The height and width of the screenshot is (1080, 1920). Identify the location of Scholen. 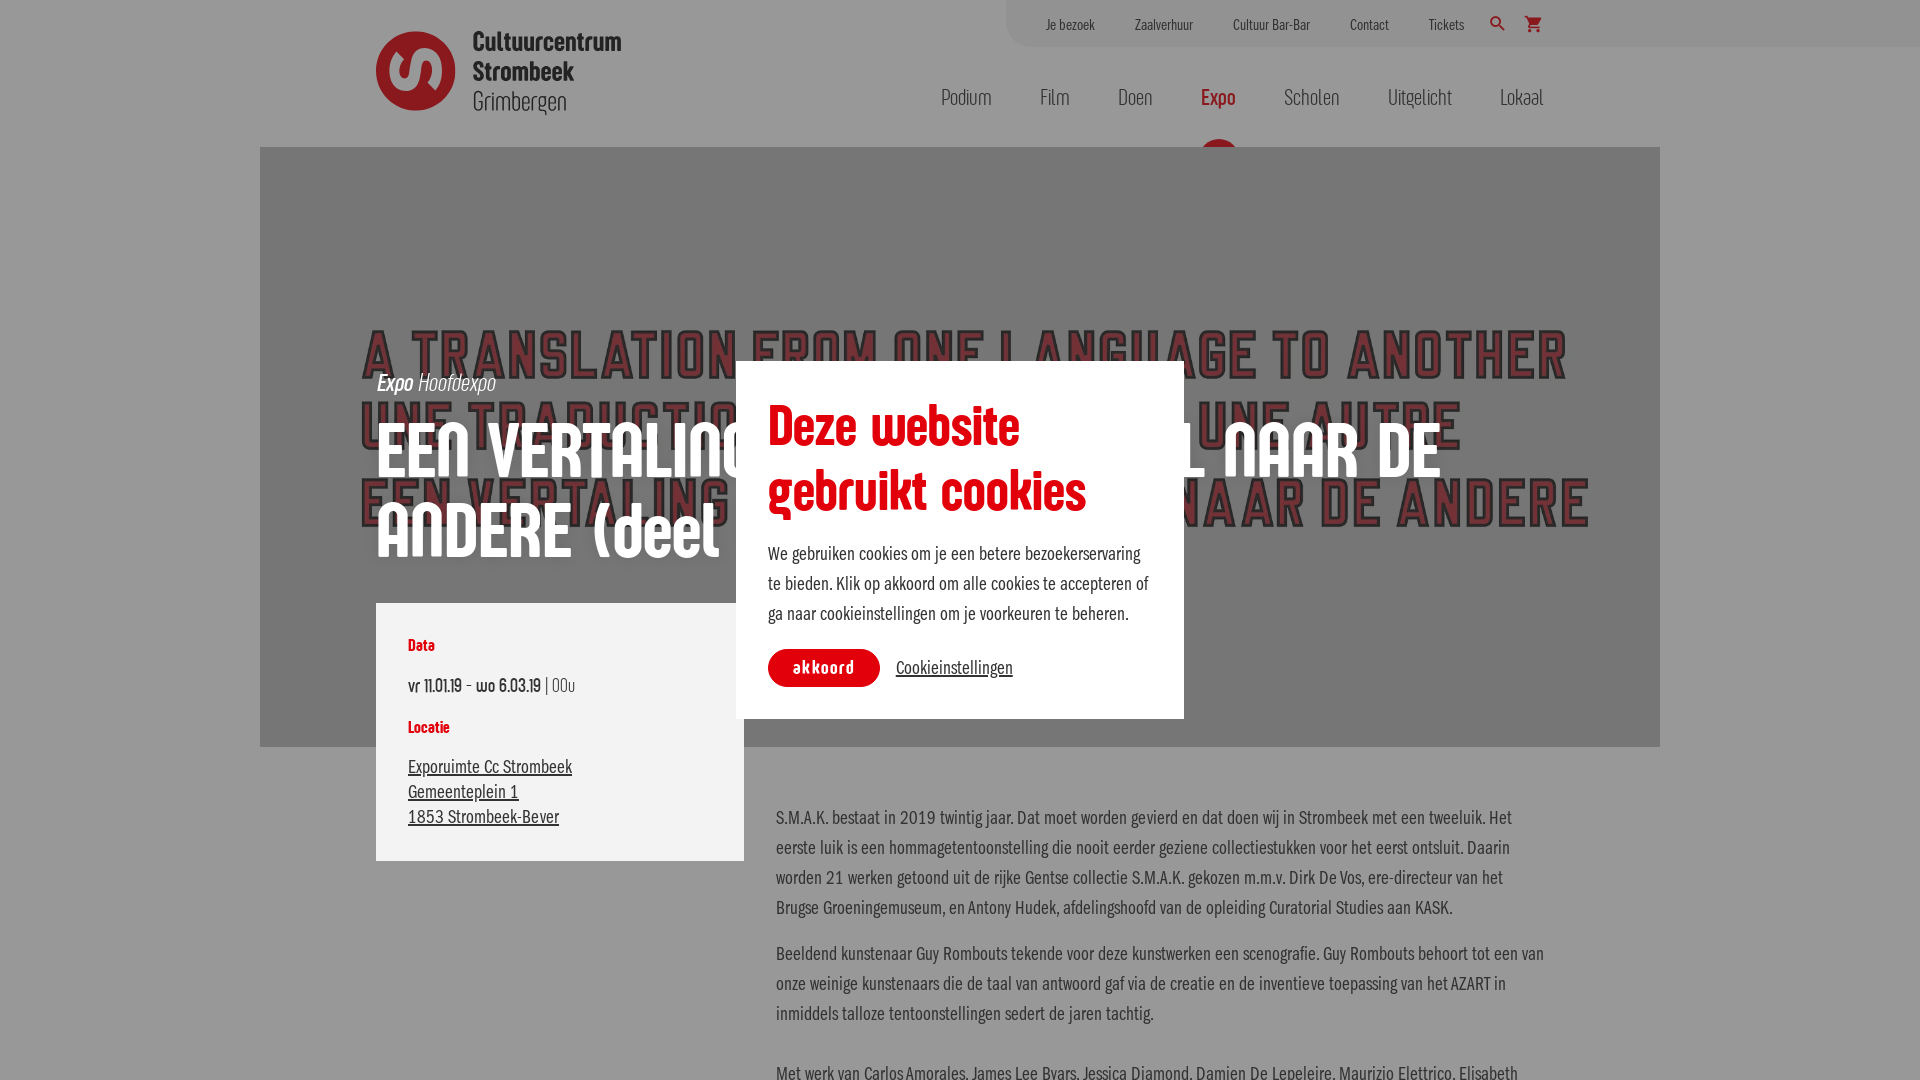
(1312, 97).